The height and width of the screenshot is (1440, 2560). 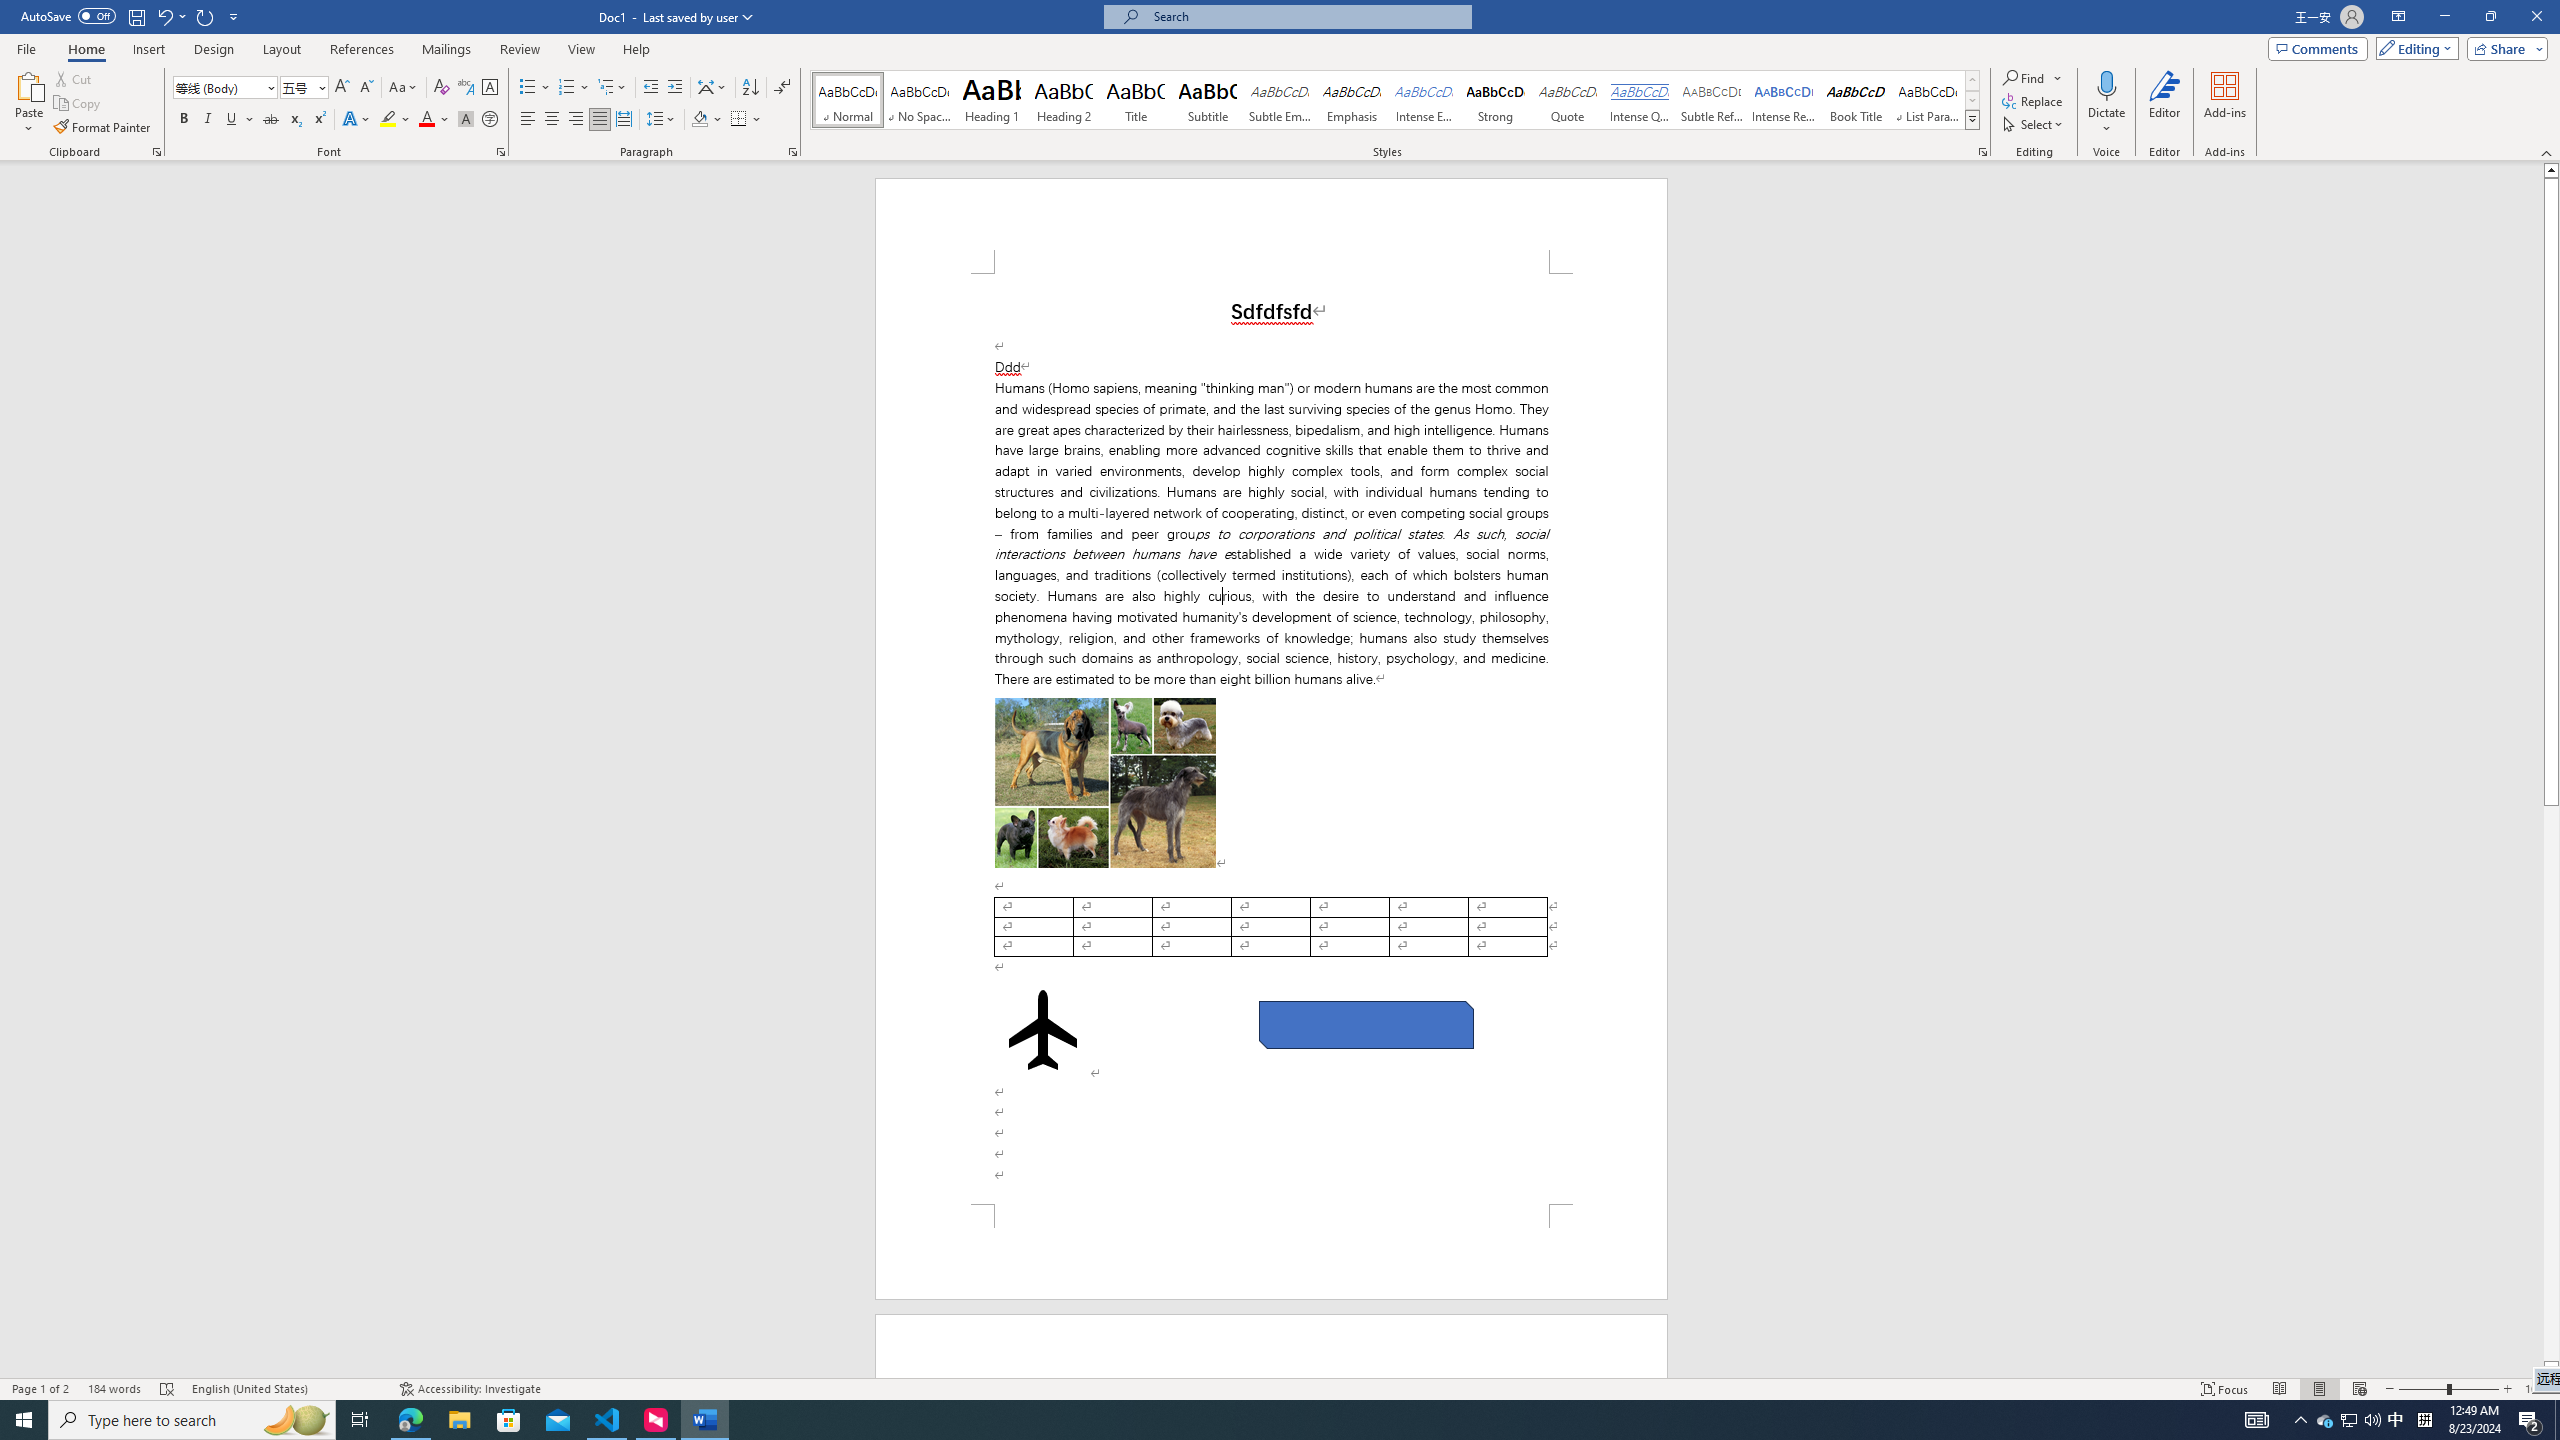 What do you see at coordinates (1351, 100) in the screenshot?
I see `Emphasis` at bounding box center [1351, 100].